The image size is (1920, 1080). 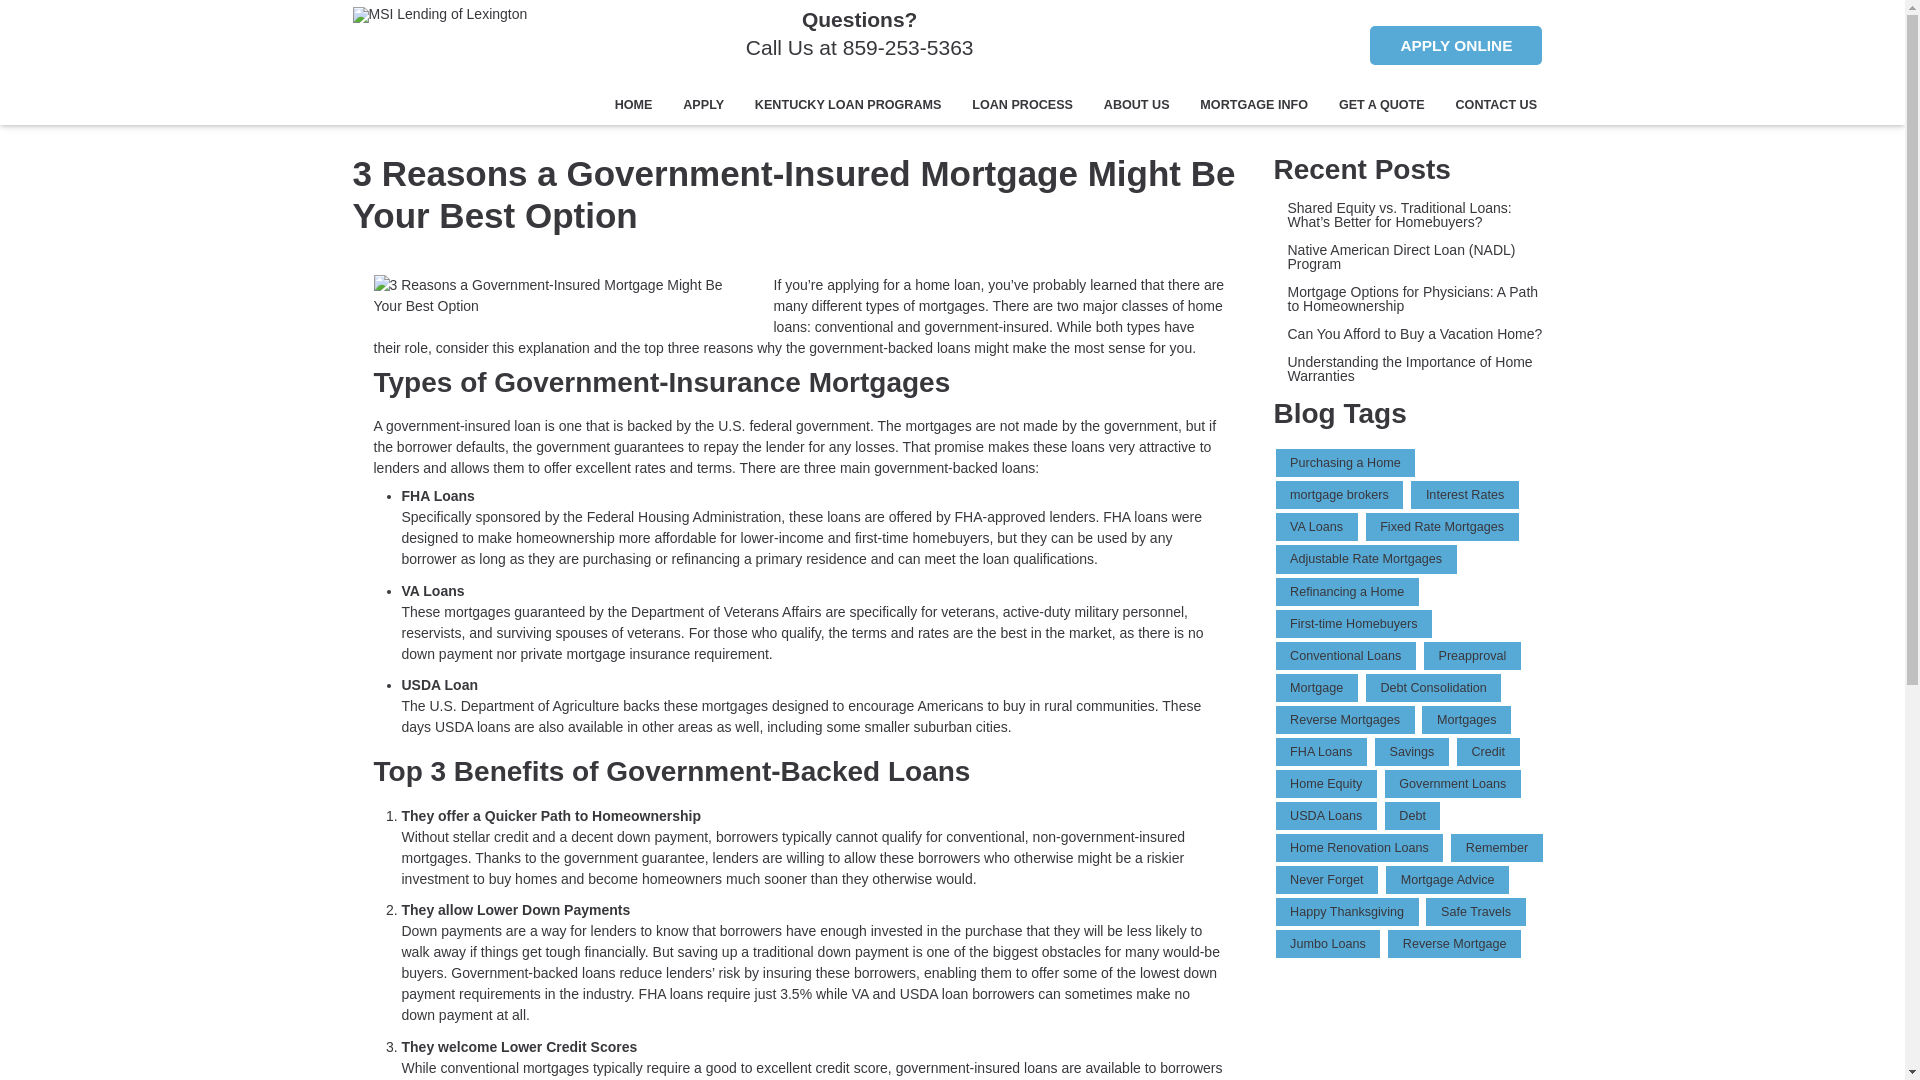 I want to click on MORTGAGE INFO, so click(x=1254, y=106).